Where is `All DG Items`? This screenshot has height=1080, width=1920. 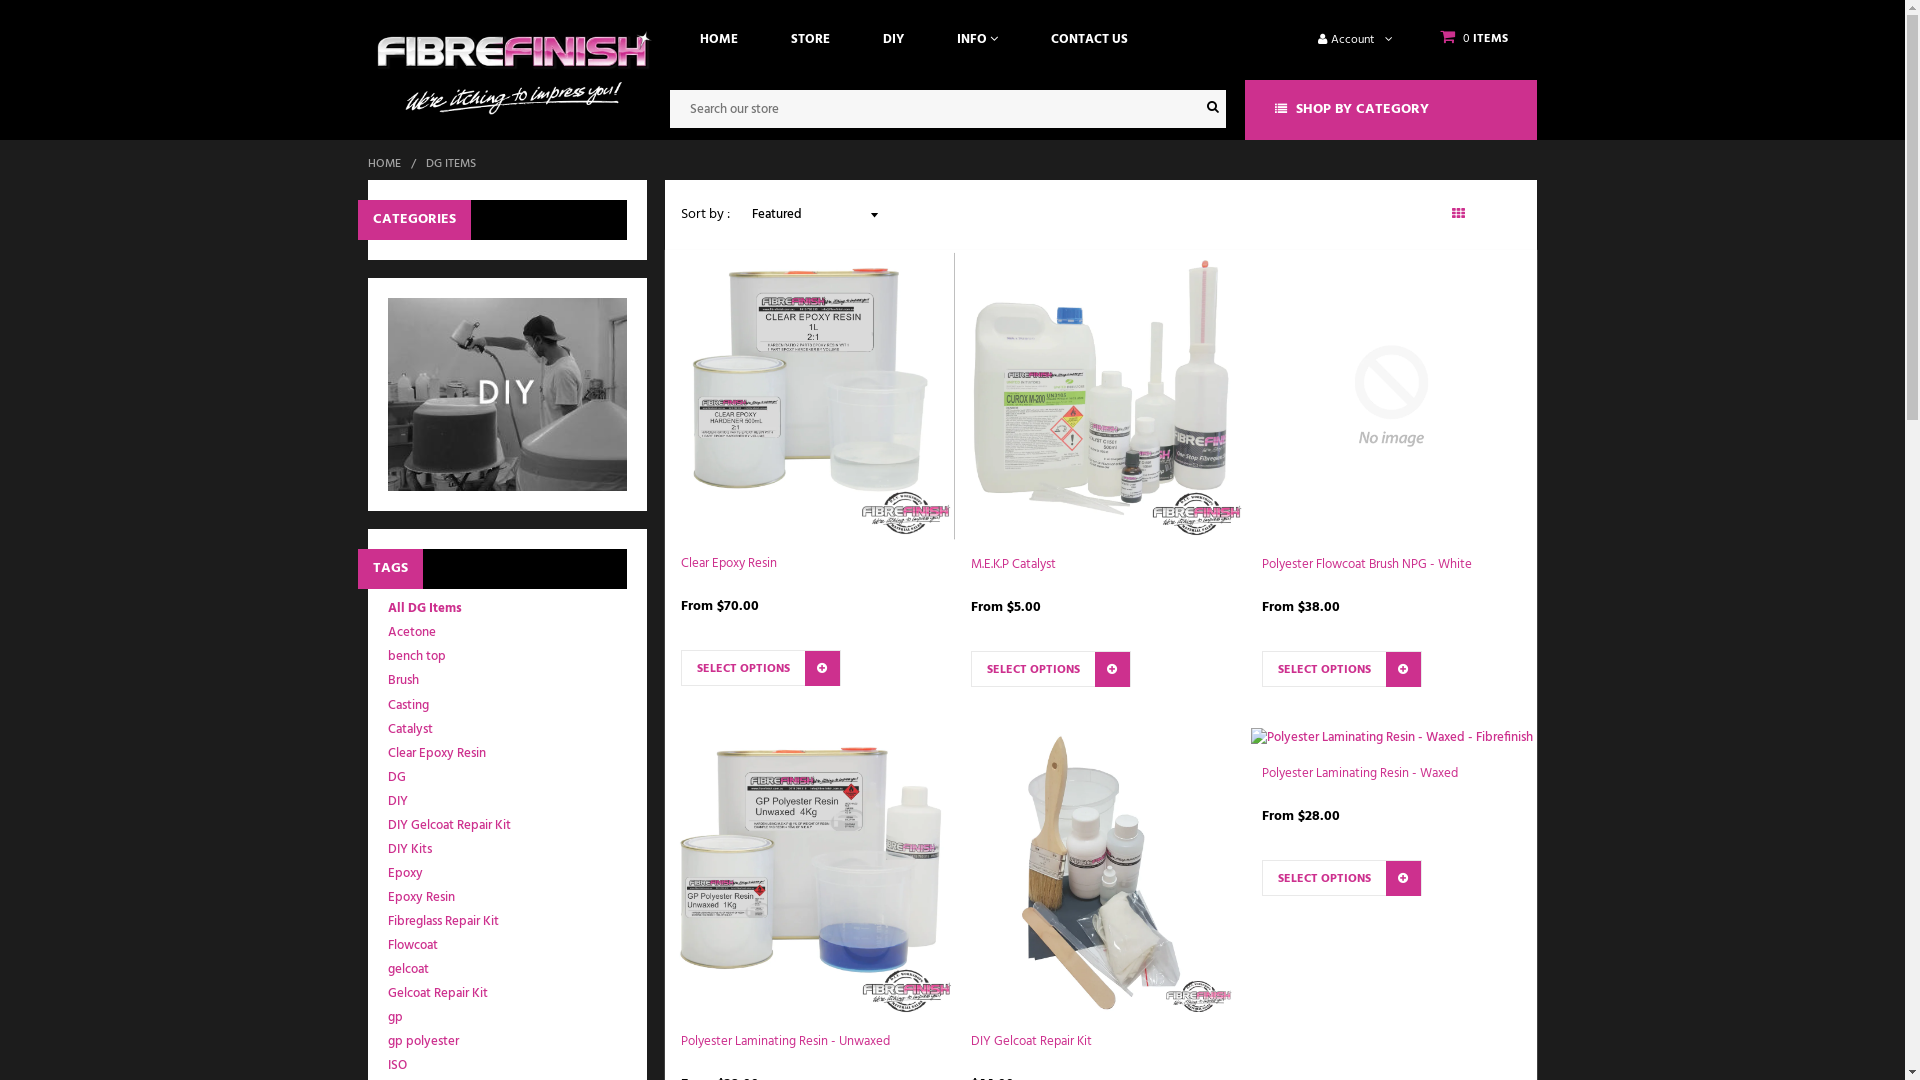
All DG Items is located at coordinates (425, 608).